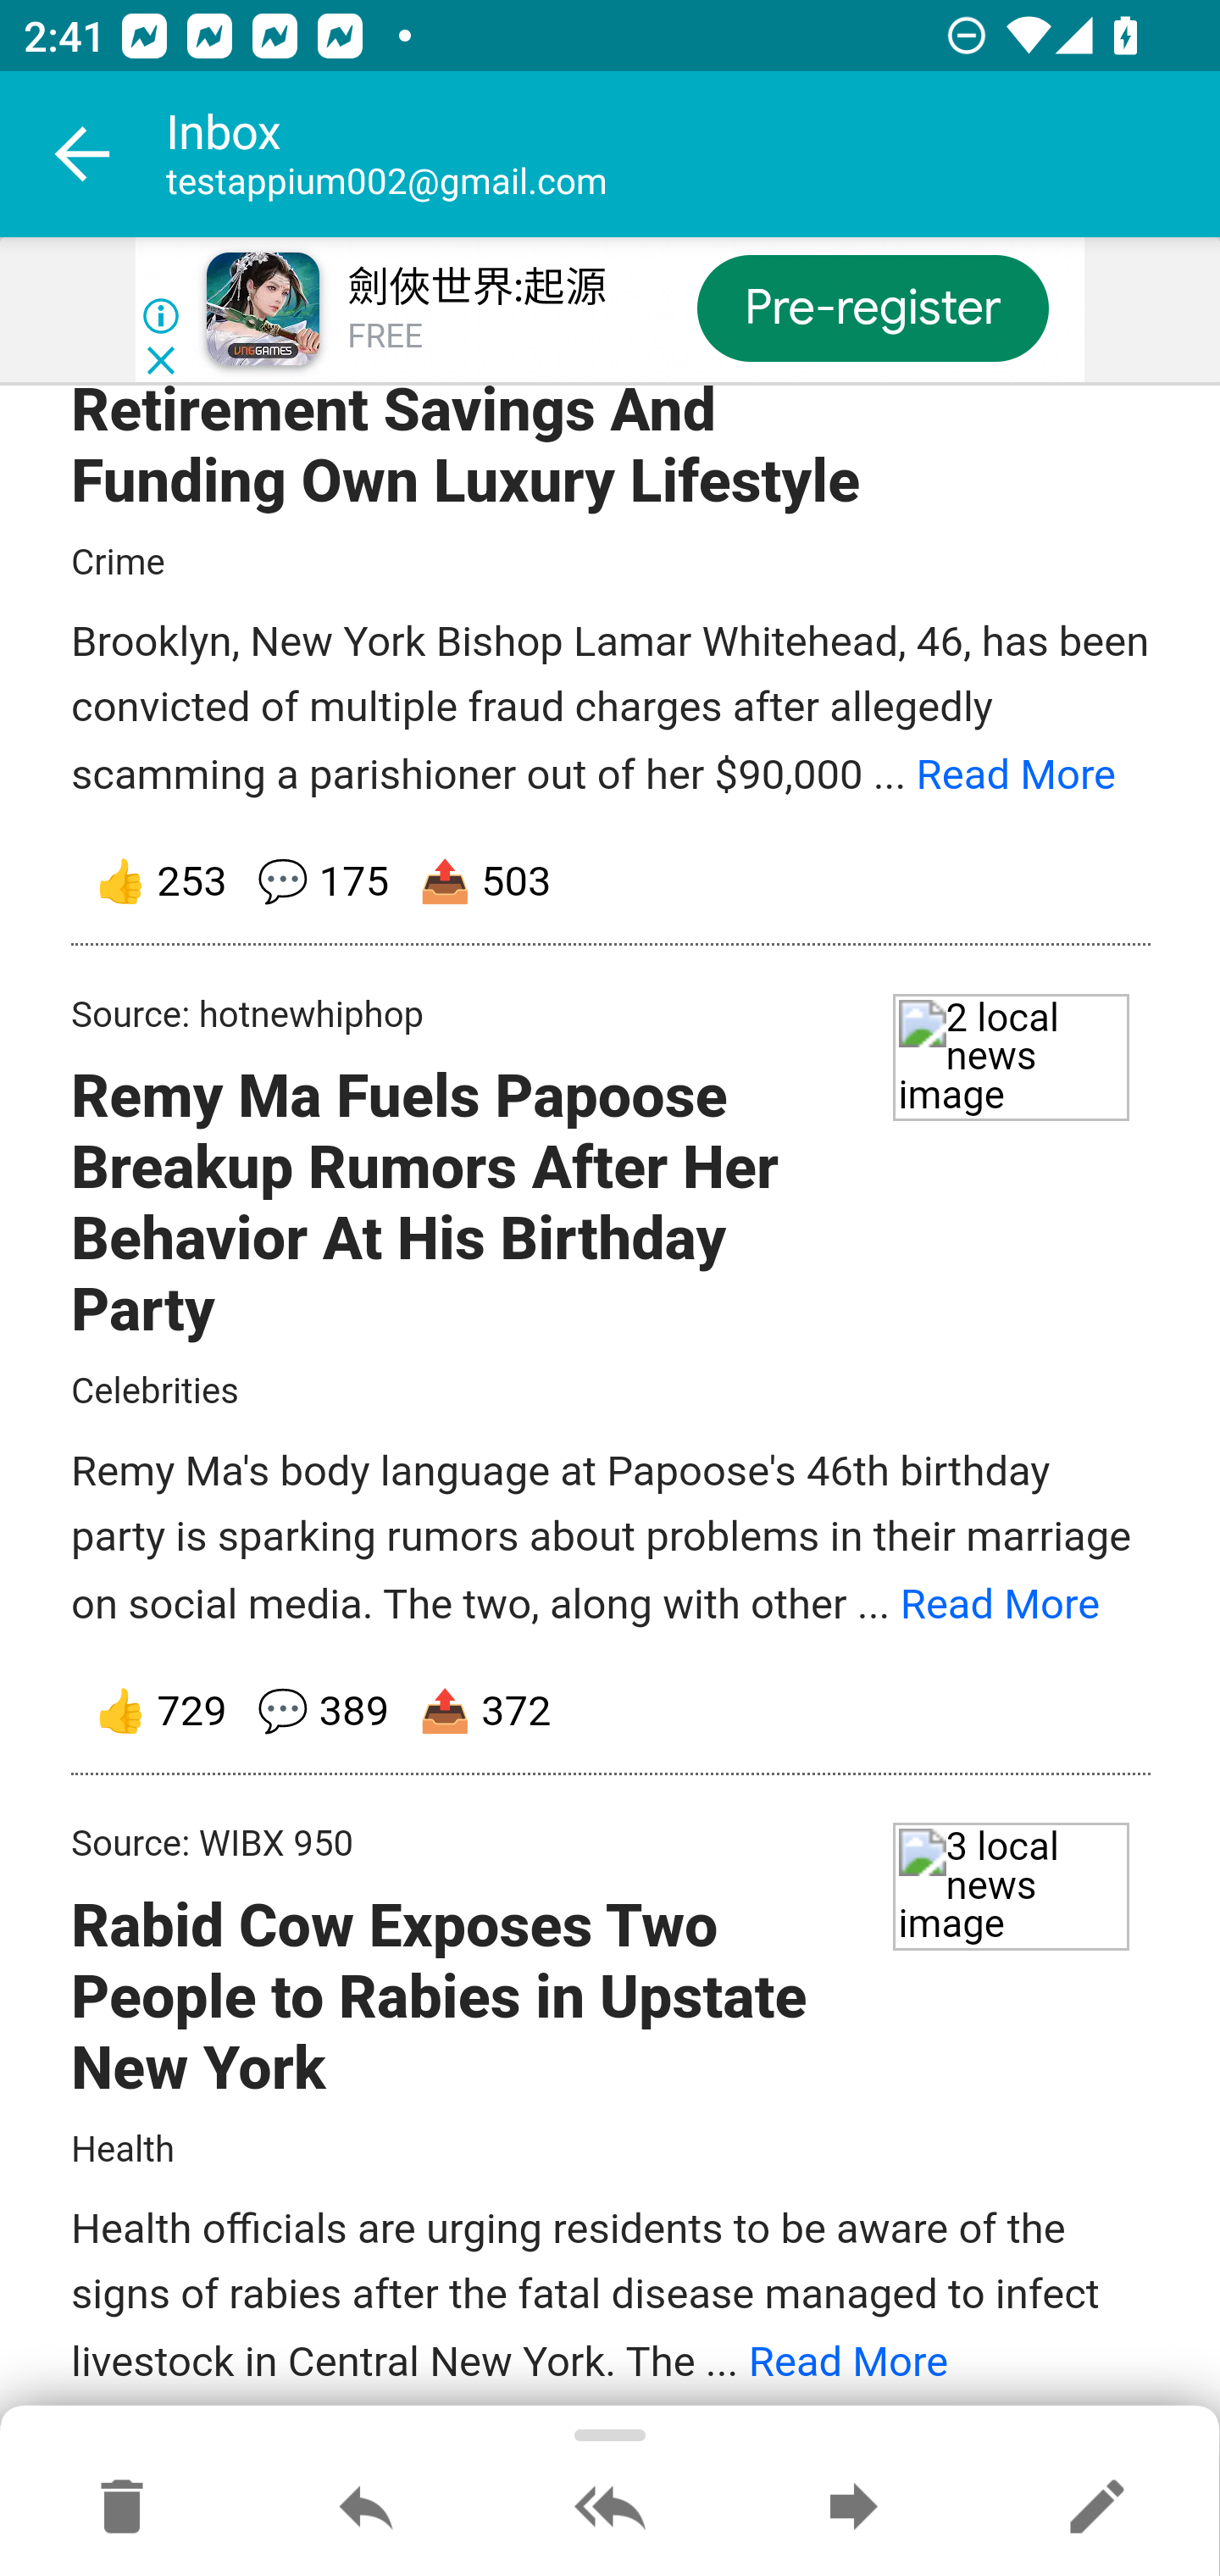 The height and width of the screenshot is (2576, 1220). What do you see at coordinates (693, 154) in the screenshot?
I see `Inbox testappium002@gmail.com` at bounding box center [693, 154].